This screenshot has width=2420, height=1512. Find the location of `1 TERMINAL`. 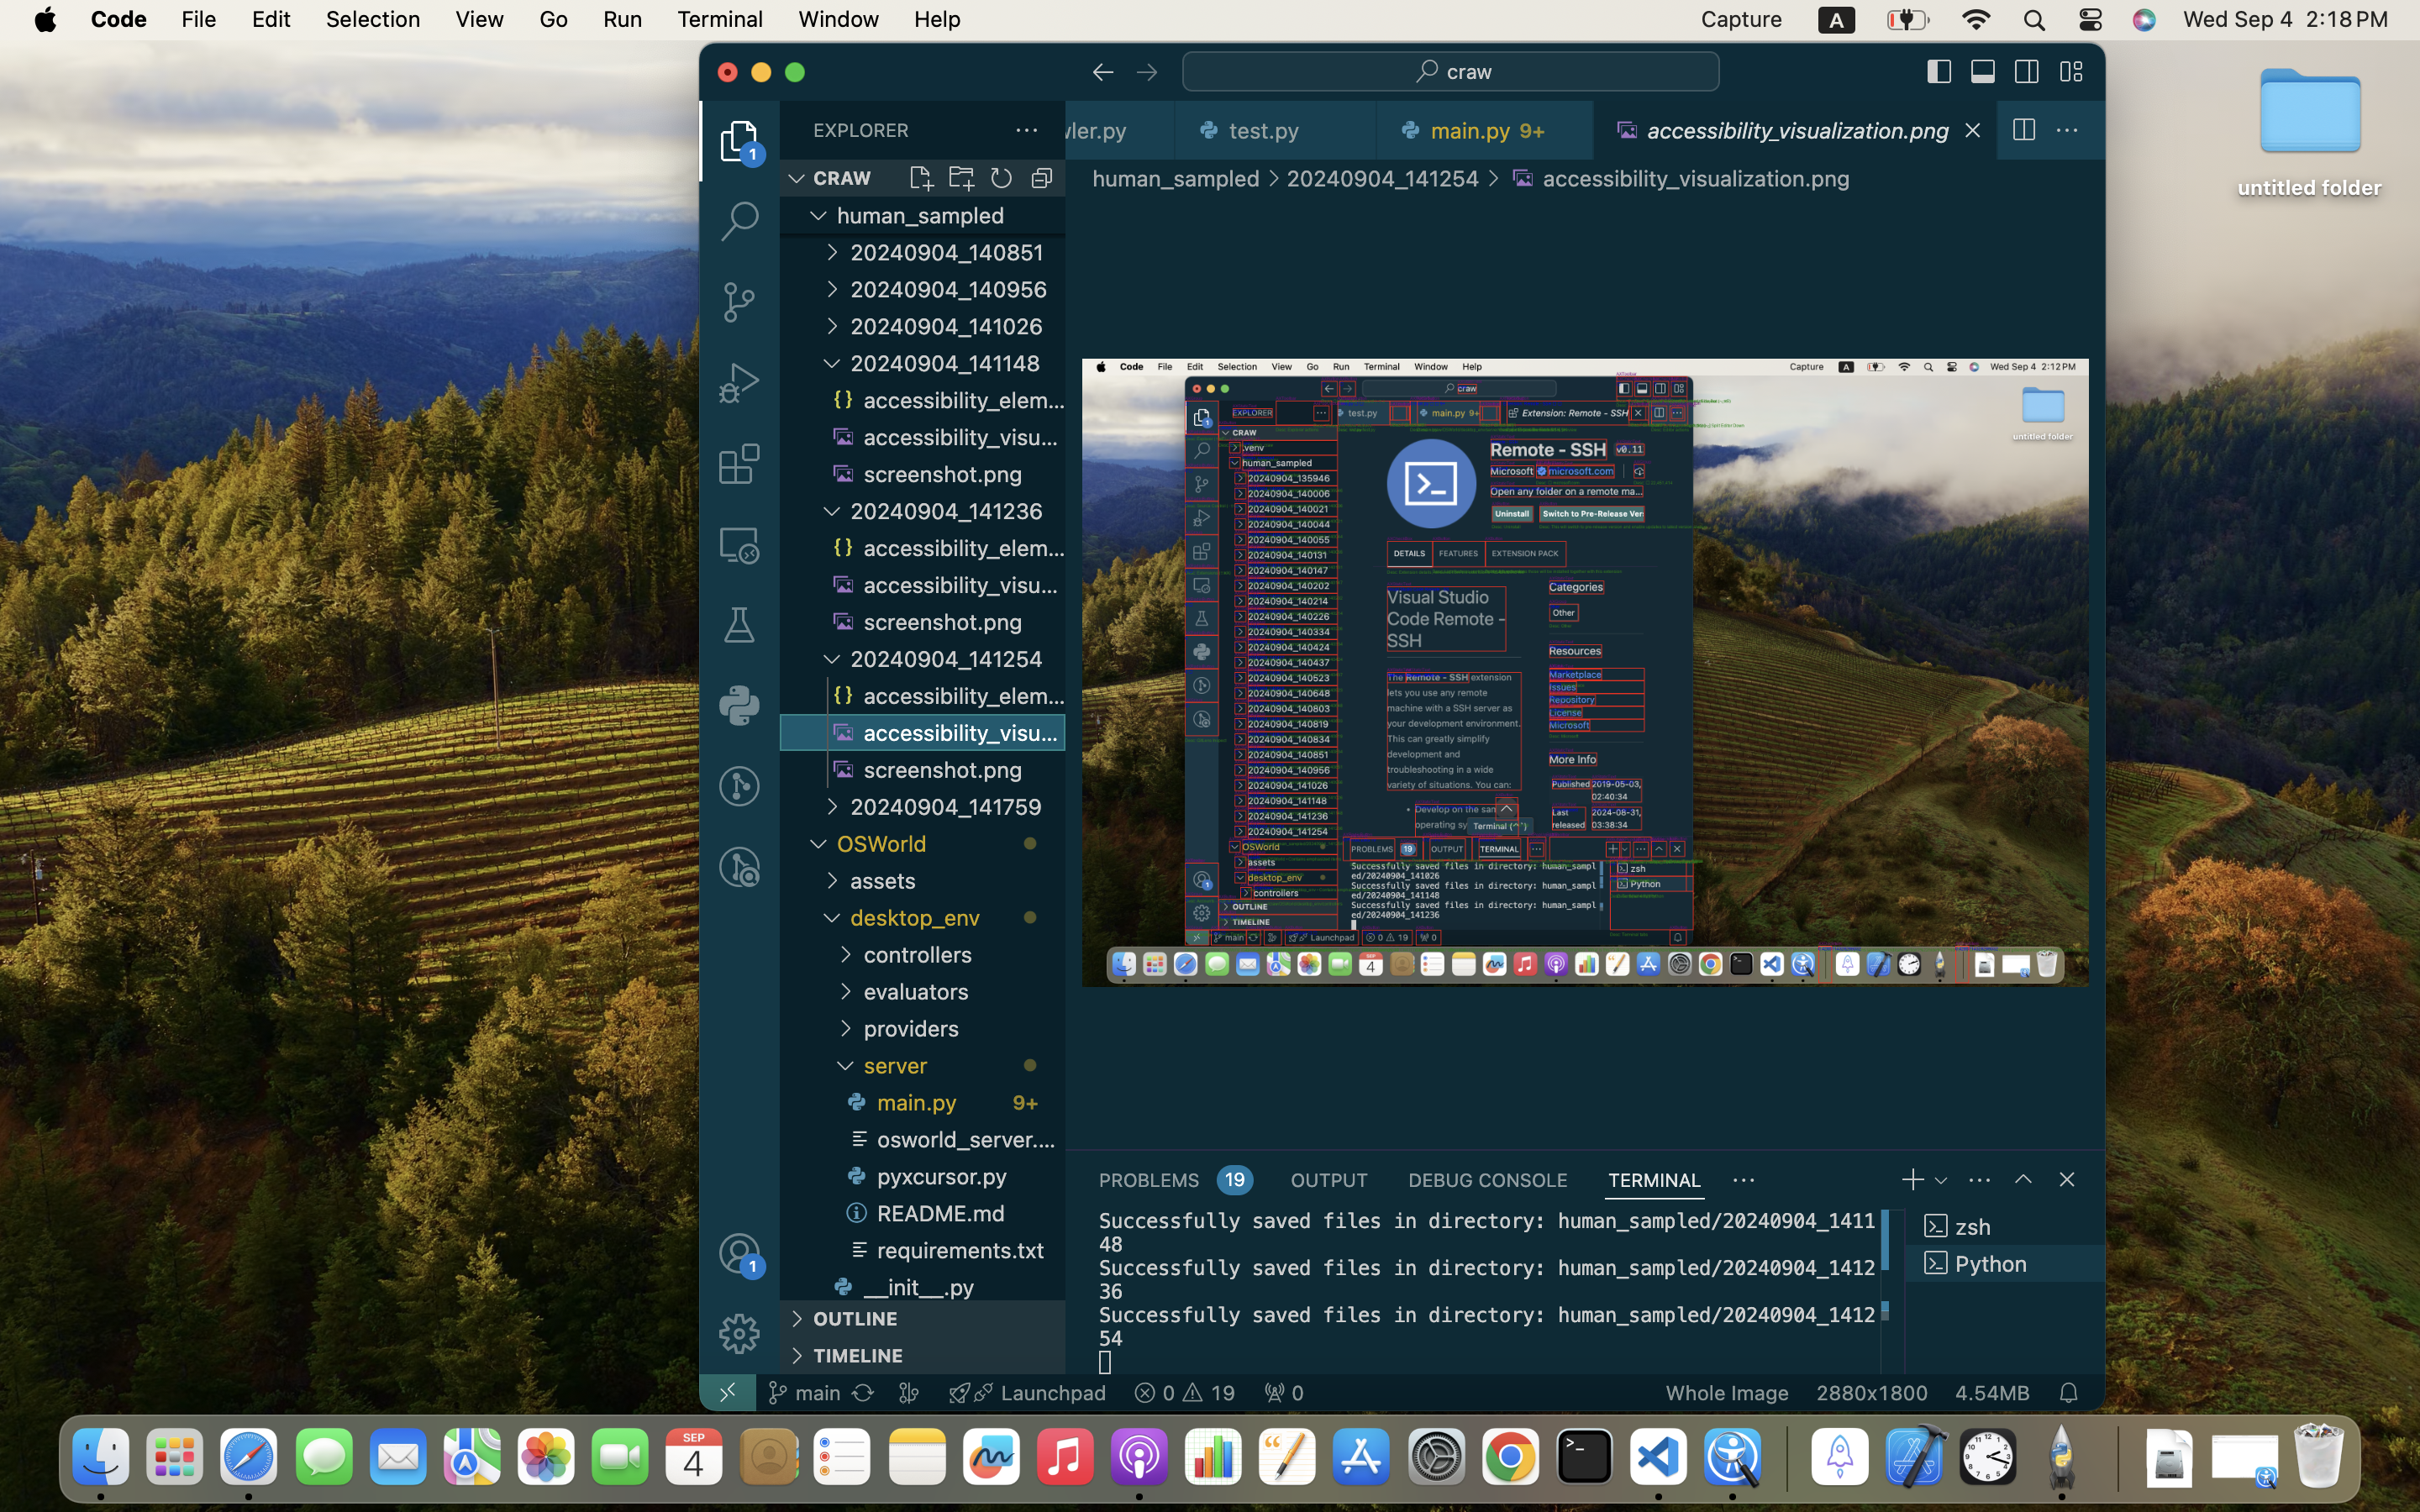

1 TERMINAL is located at coordinates (1655, 1179).